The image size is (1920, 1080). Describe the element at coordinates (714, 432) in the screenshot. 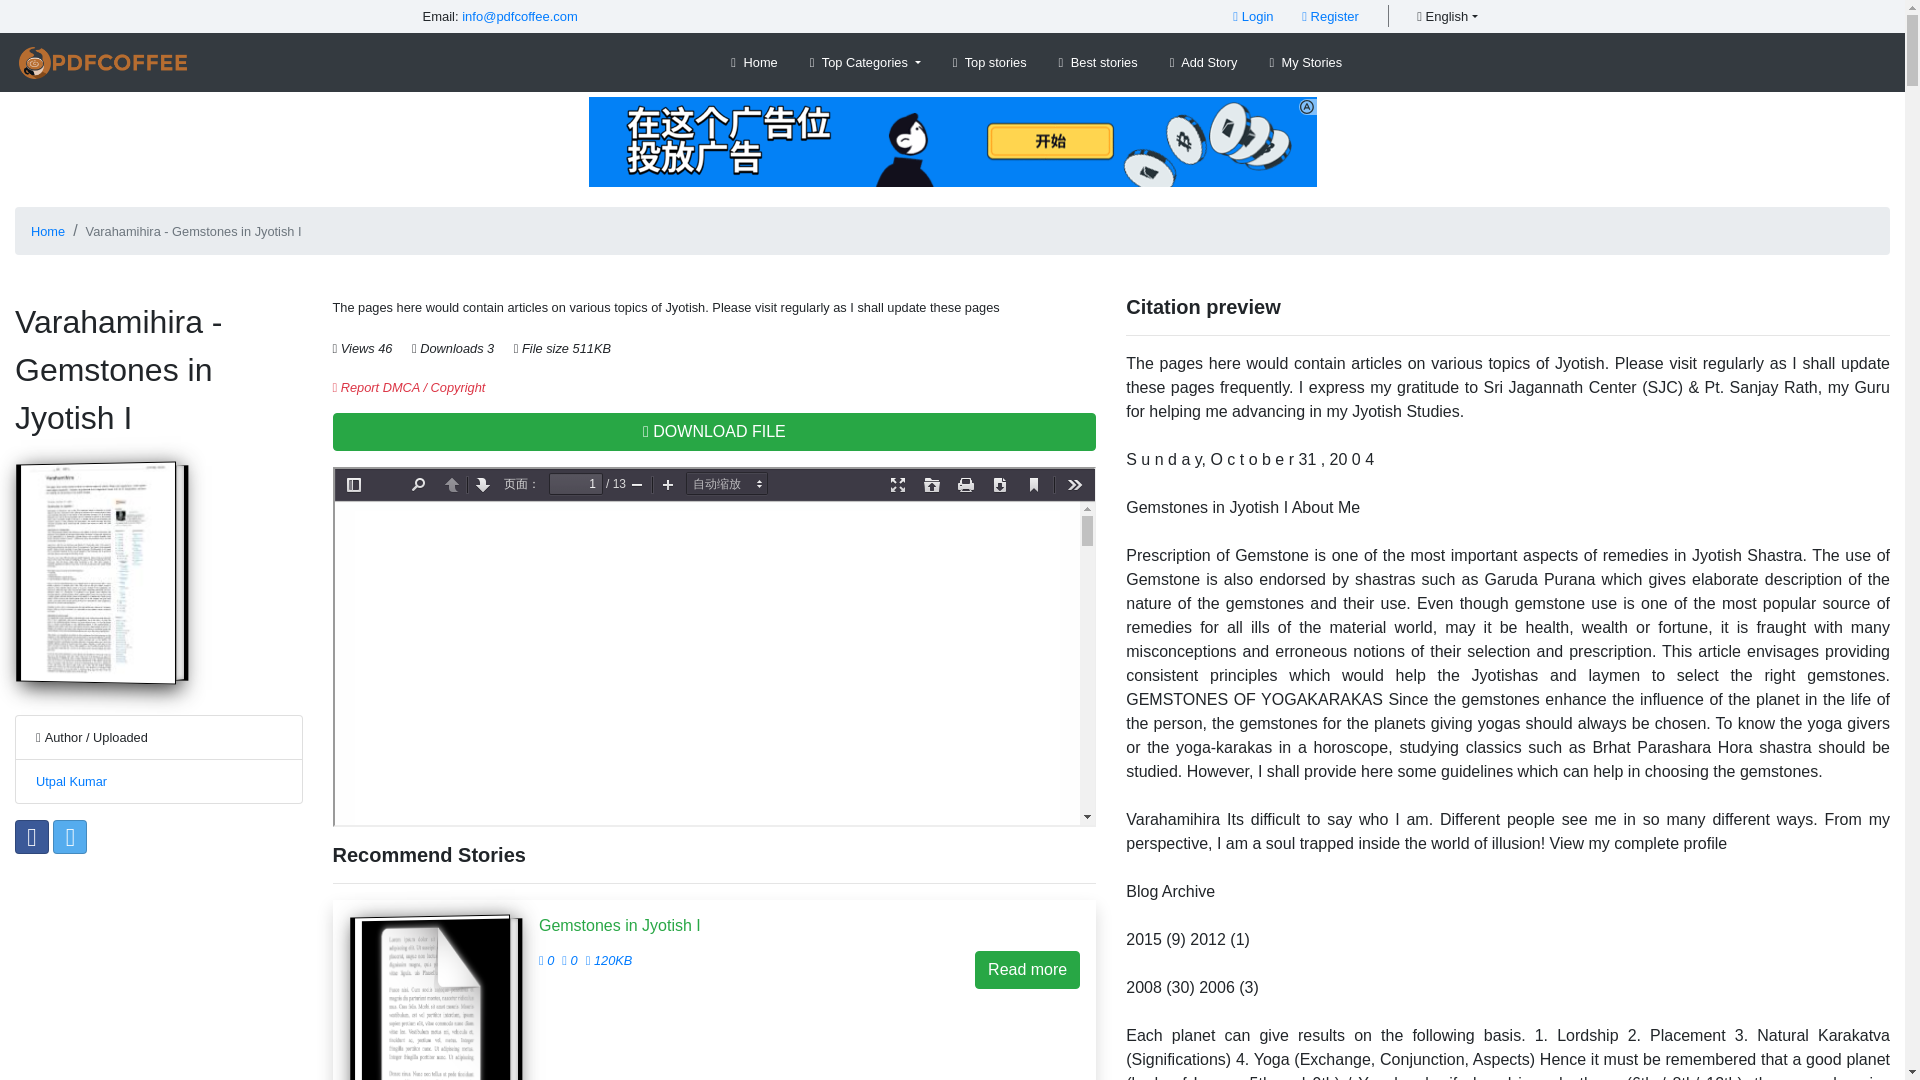

I see `DOWNLOAD FILE` at that location.